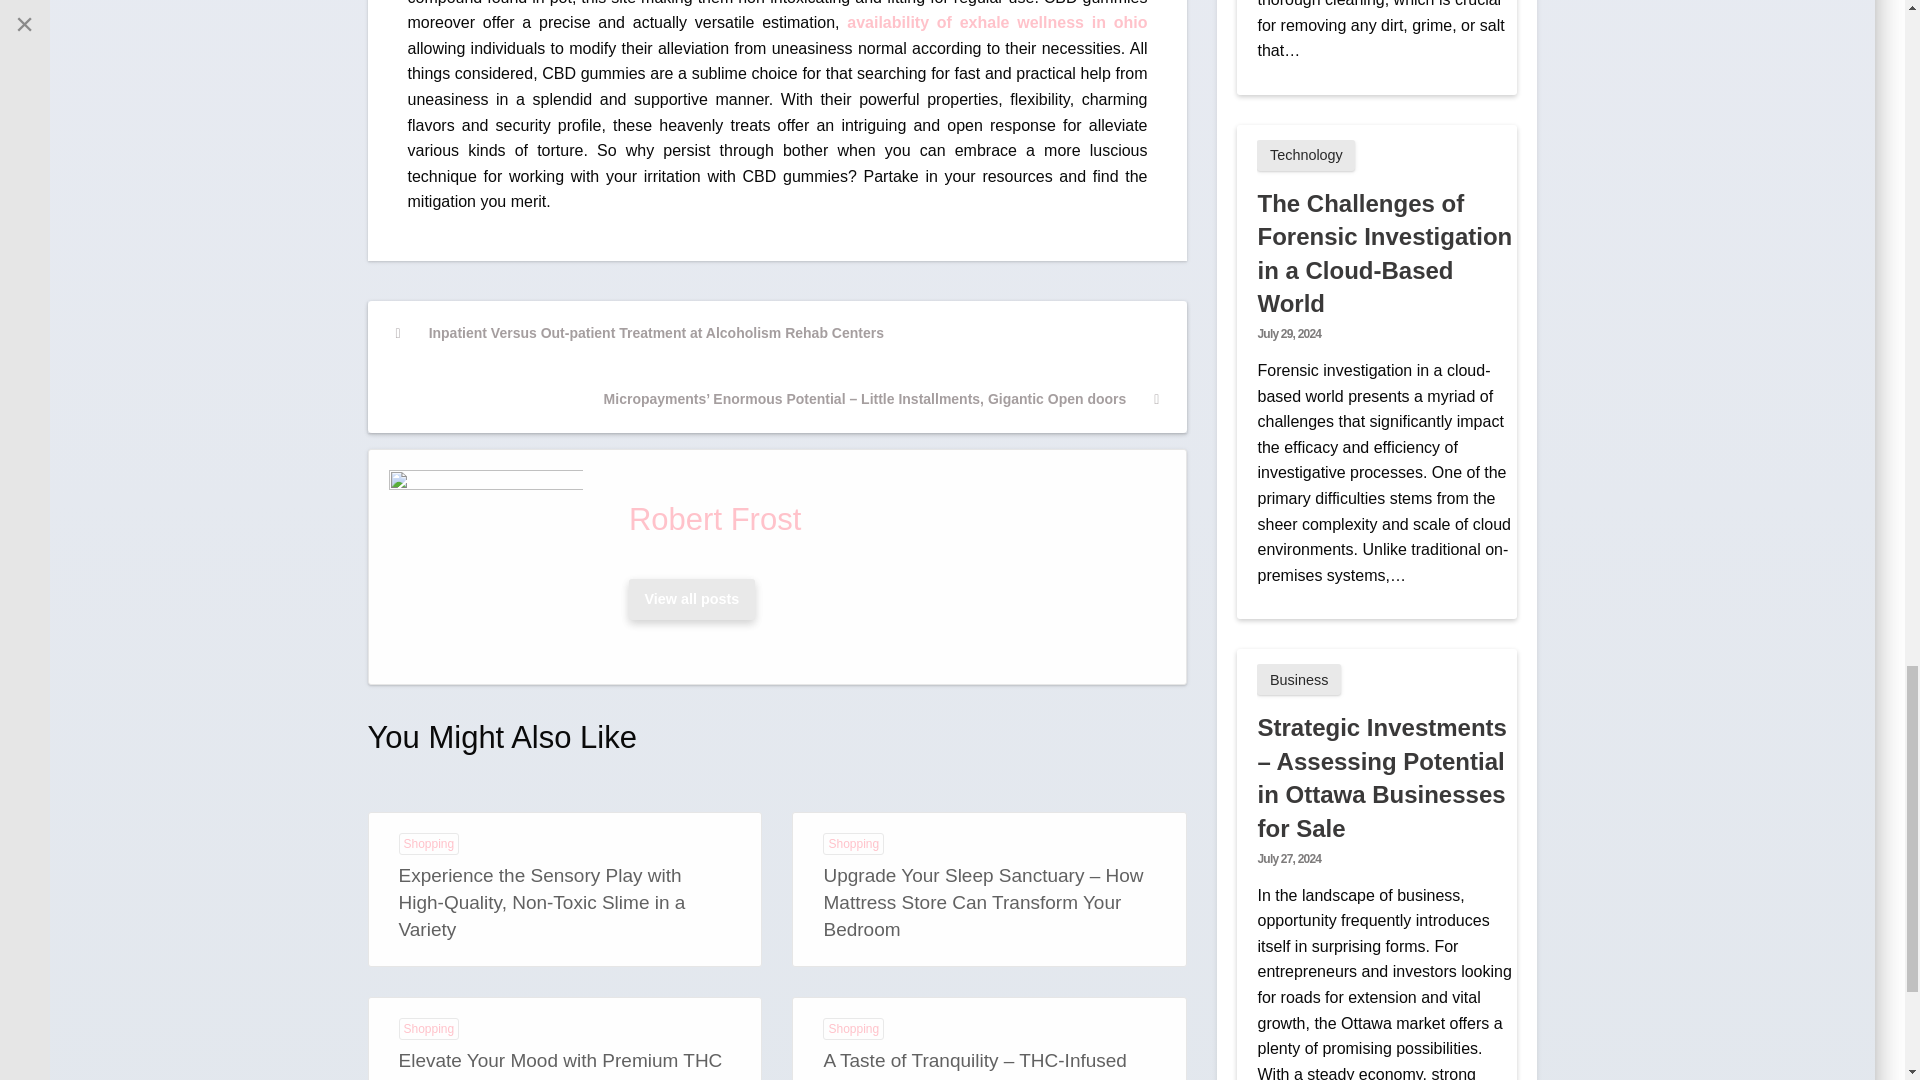 The height and width of the screenshot is (1080, 1920). I want to click on availability of exhale wellness in ohio, so click(996, 22).